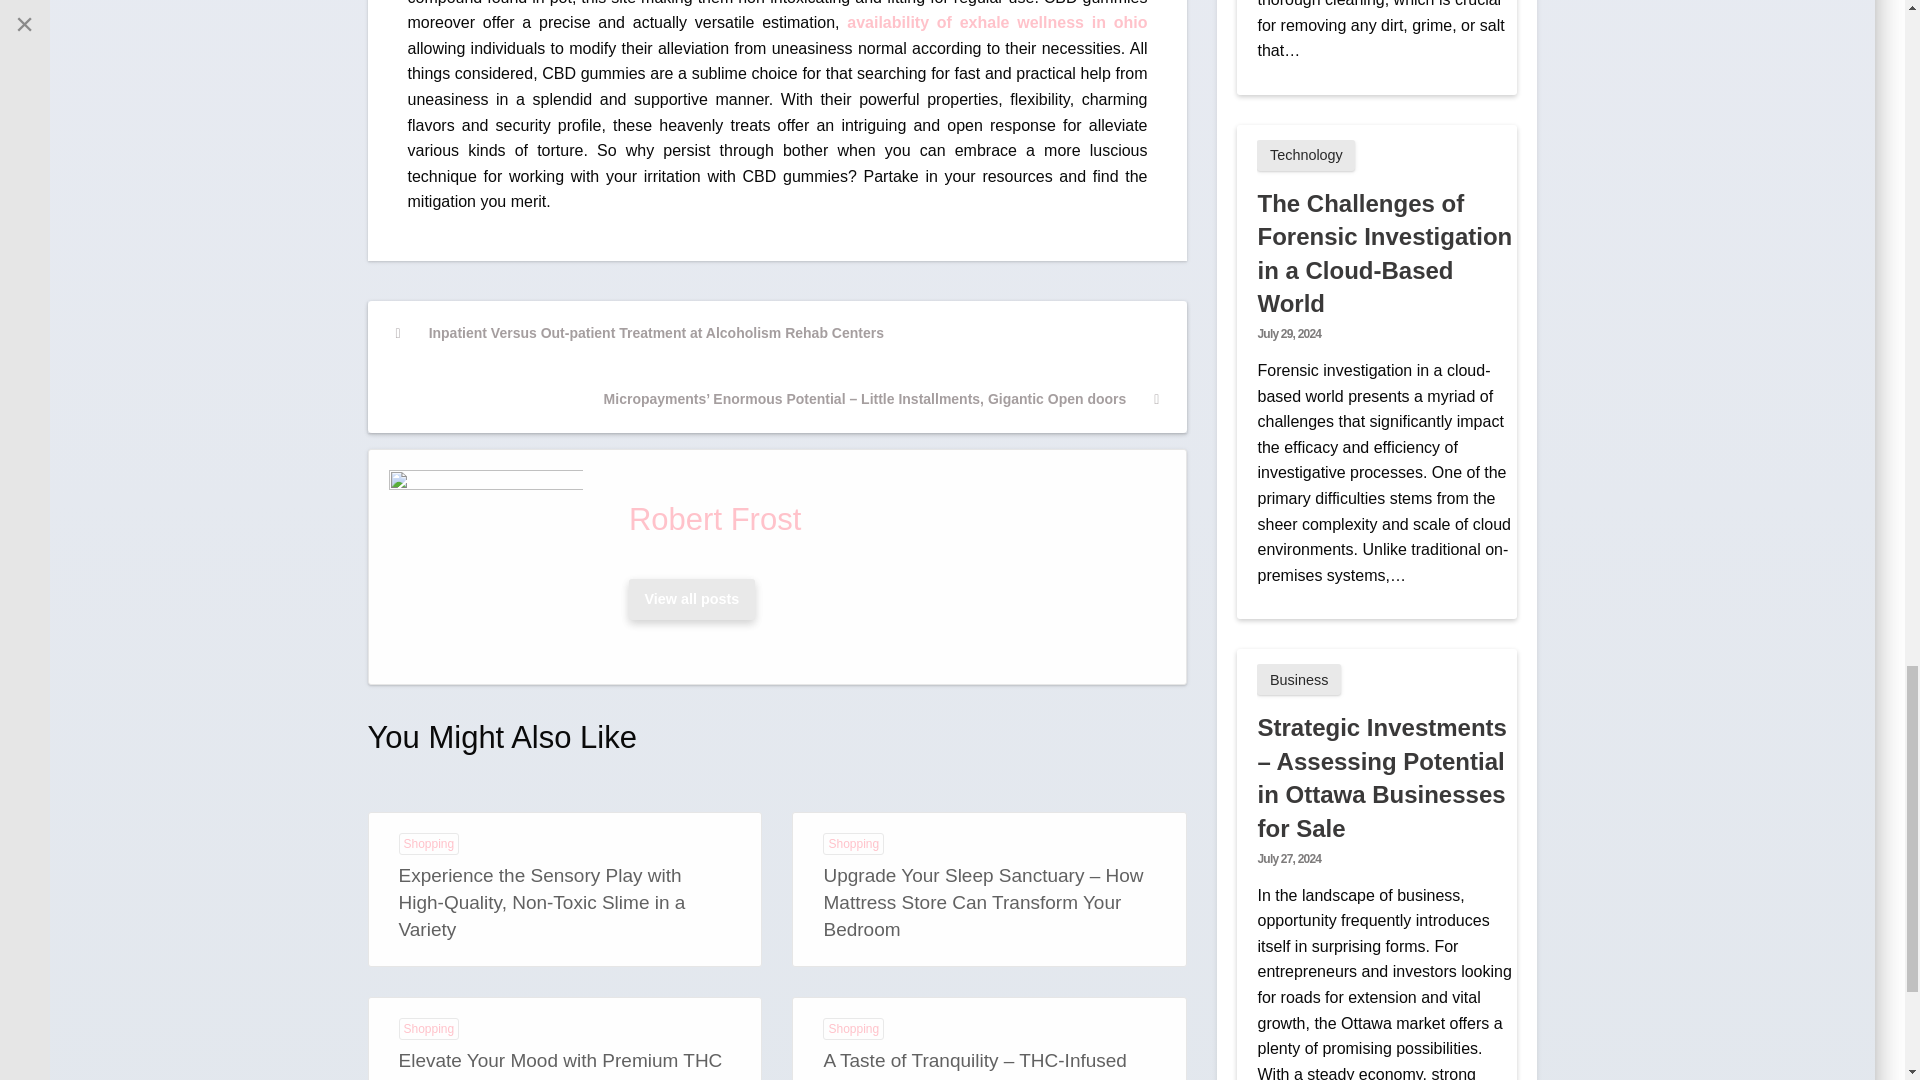 The height and width of the screenshot is (1080, 1920). I want to click on availability of exhale wellness in ohio, so click(996, 22).